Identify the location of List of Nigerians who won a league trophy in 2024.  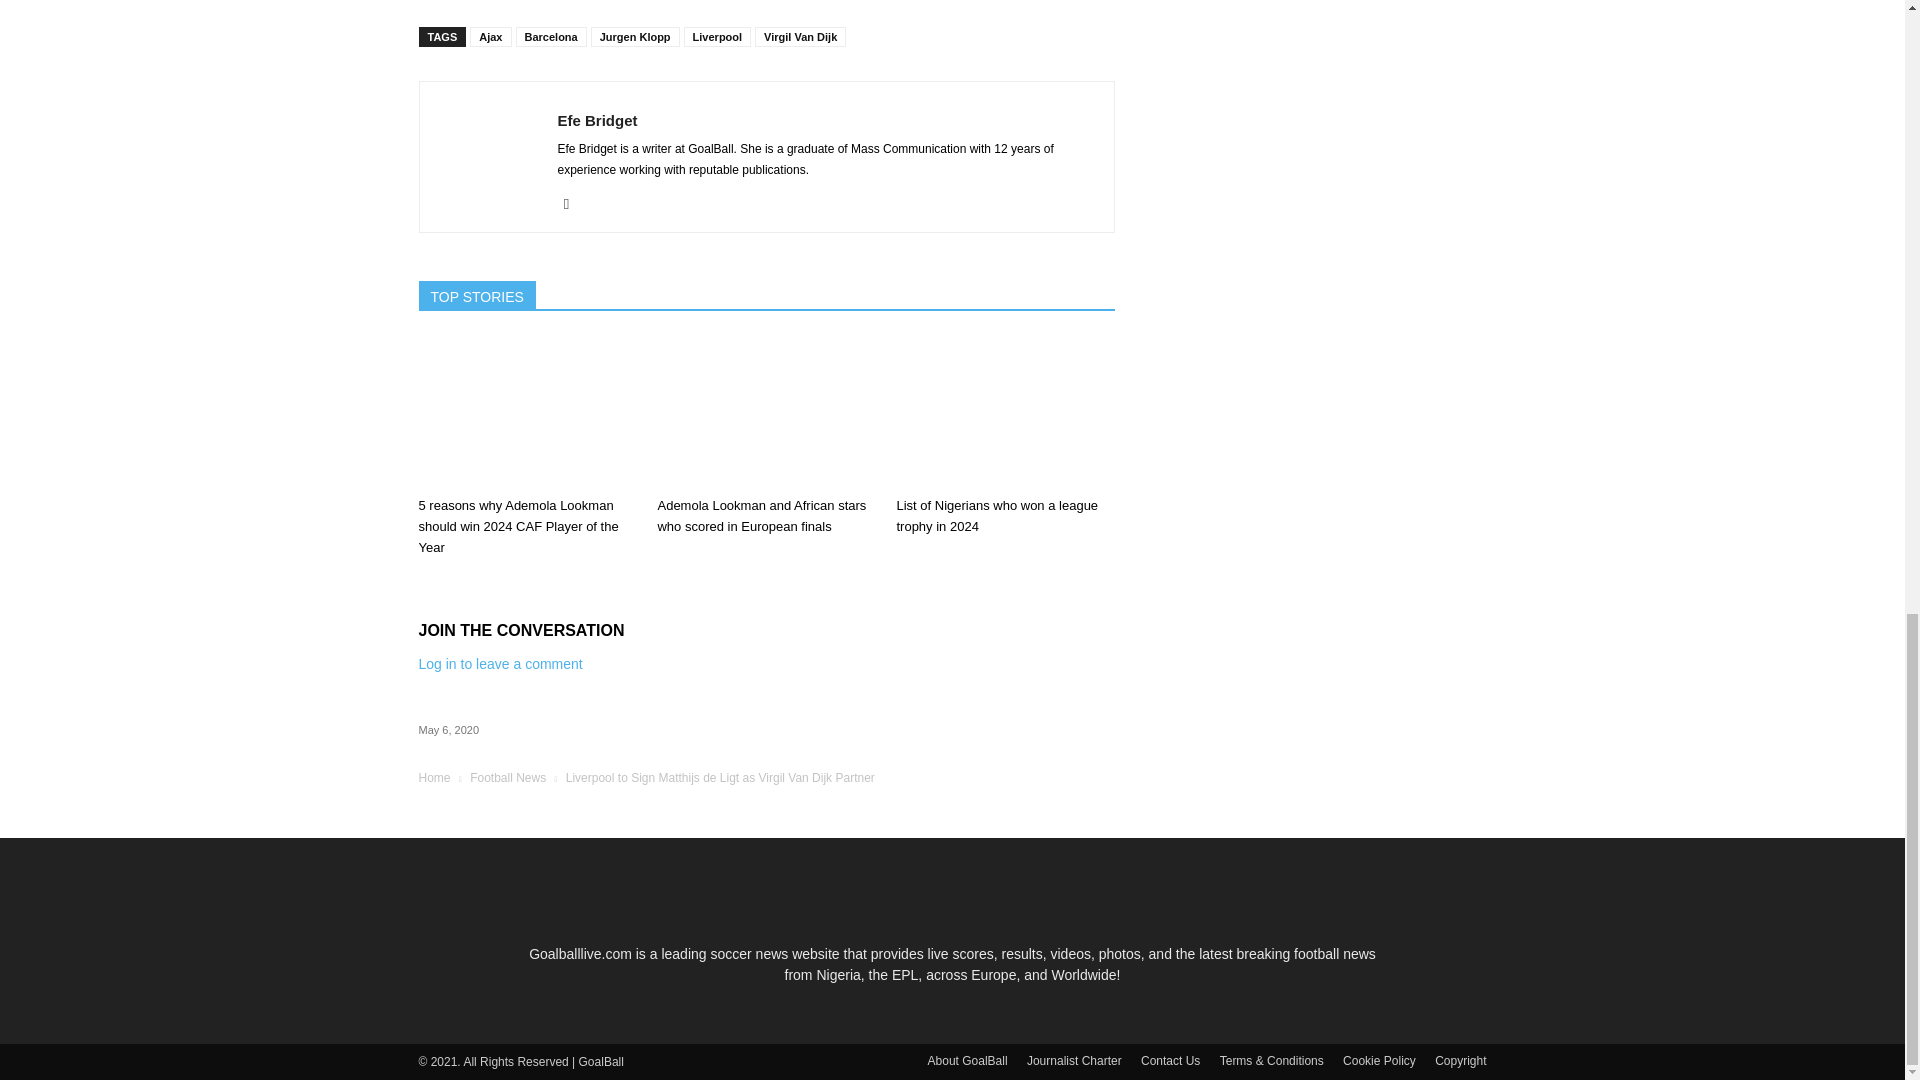
(1004, 413).